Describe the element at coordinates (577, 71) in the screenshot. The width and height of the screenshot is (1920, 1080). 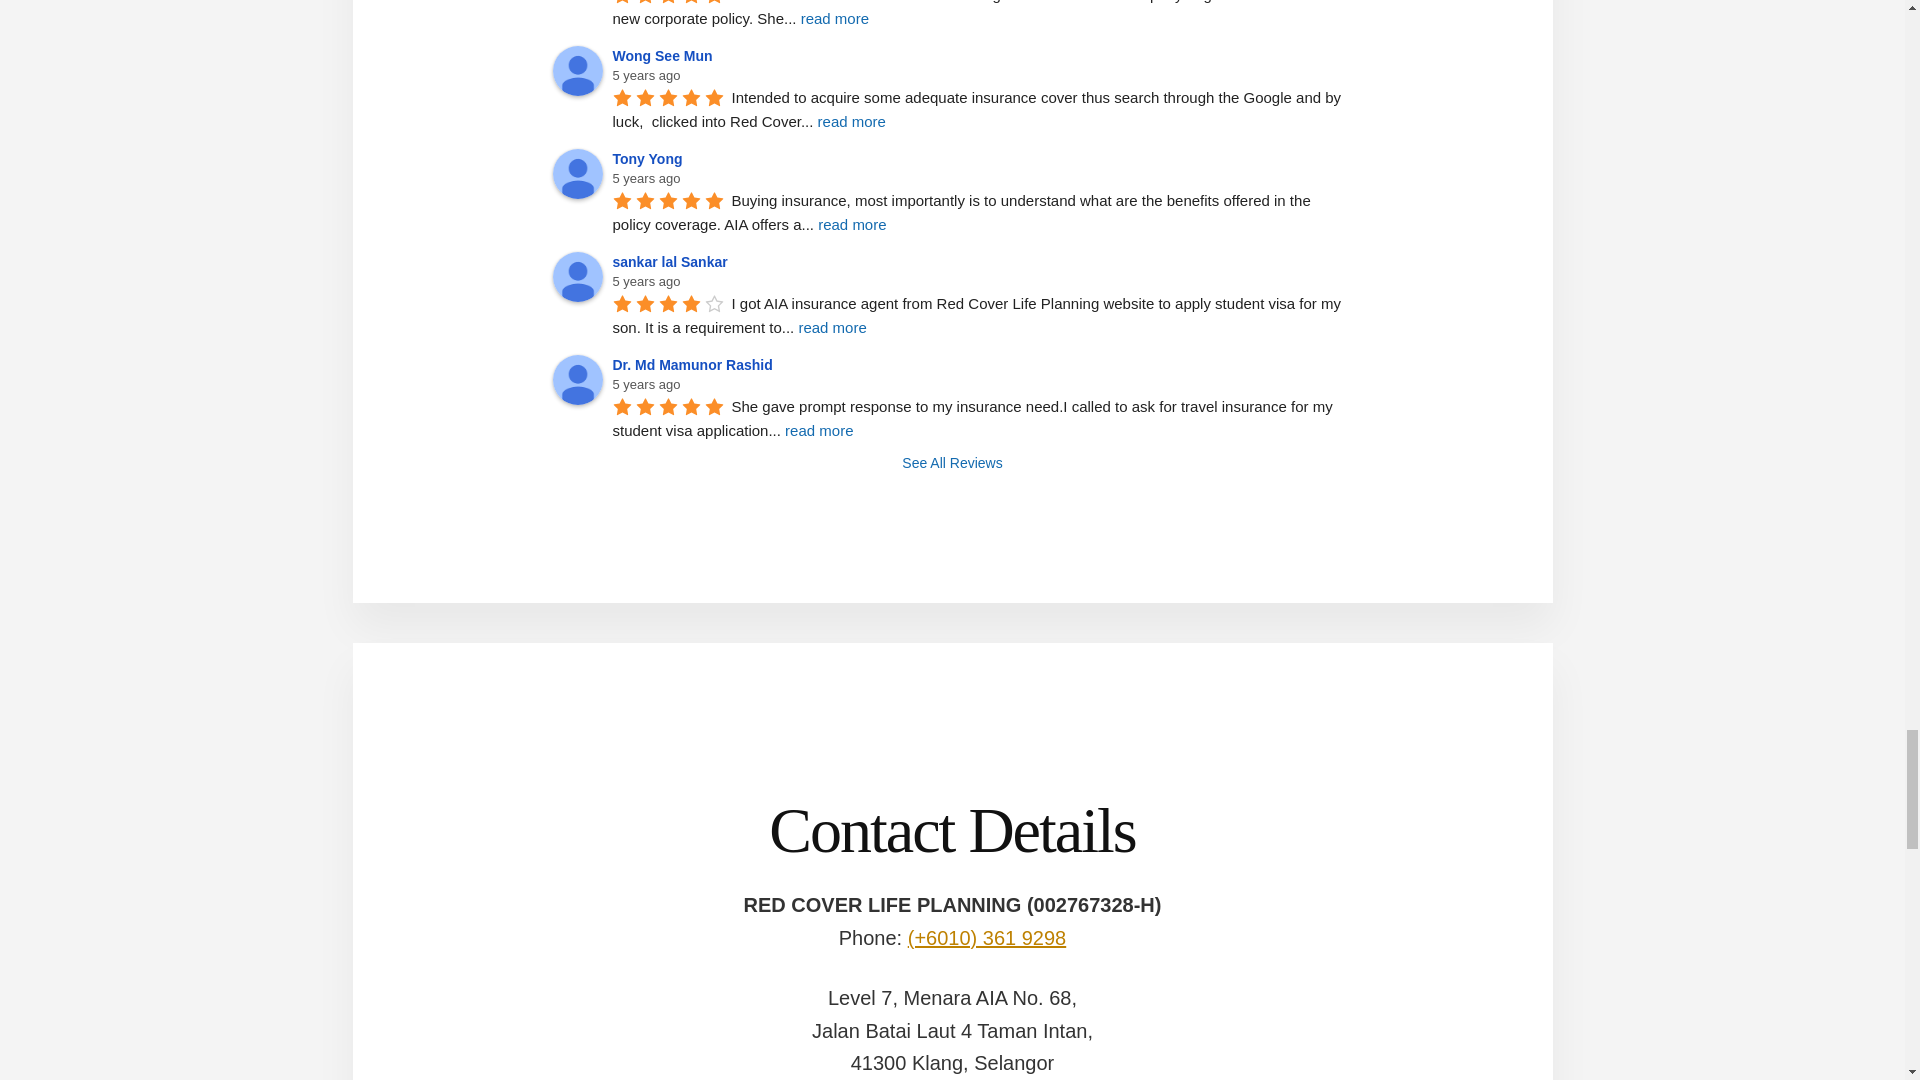
I see `Wong See Mun` at that location.